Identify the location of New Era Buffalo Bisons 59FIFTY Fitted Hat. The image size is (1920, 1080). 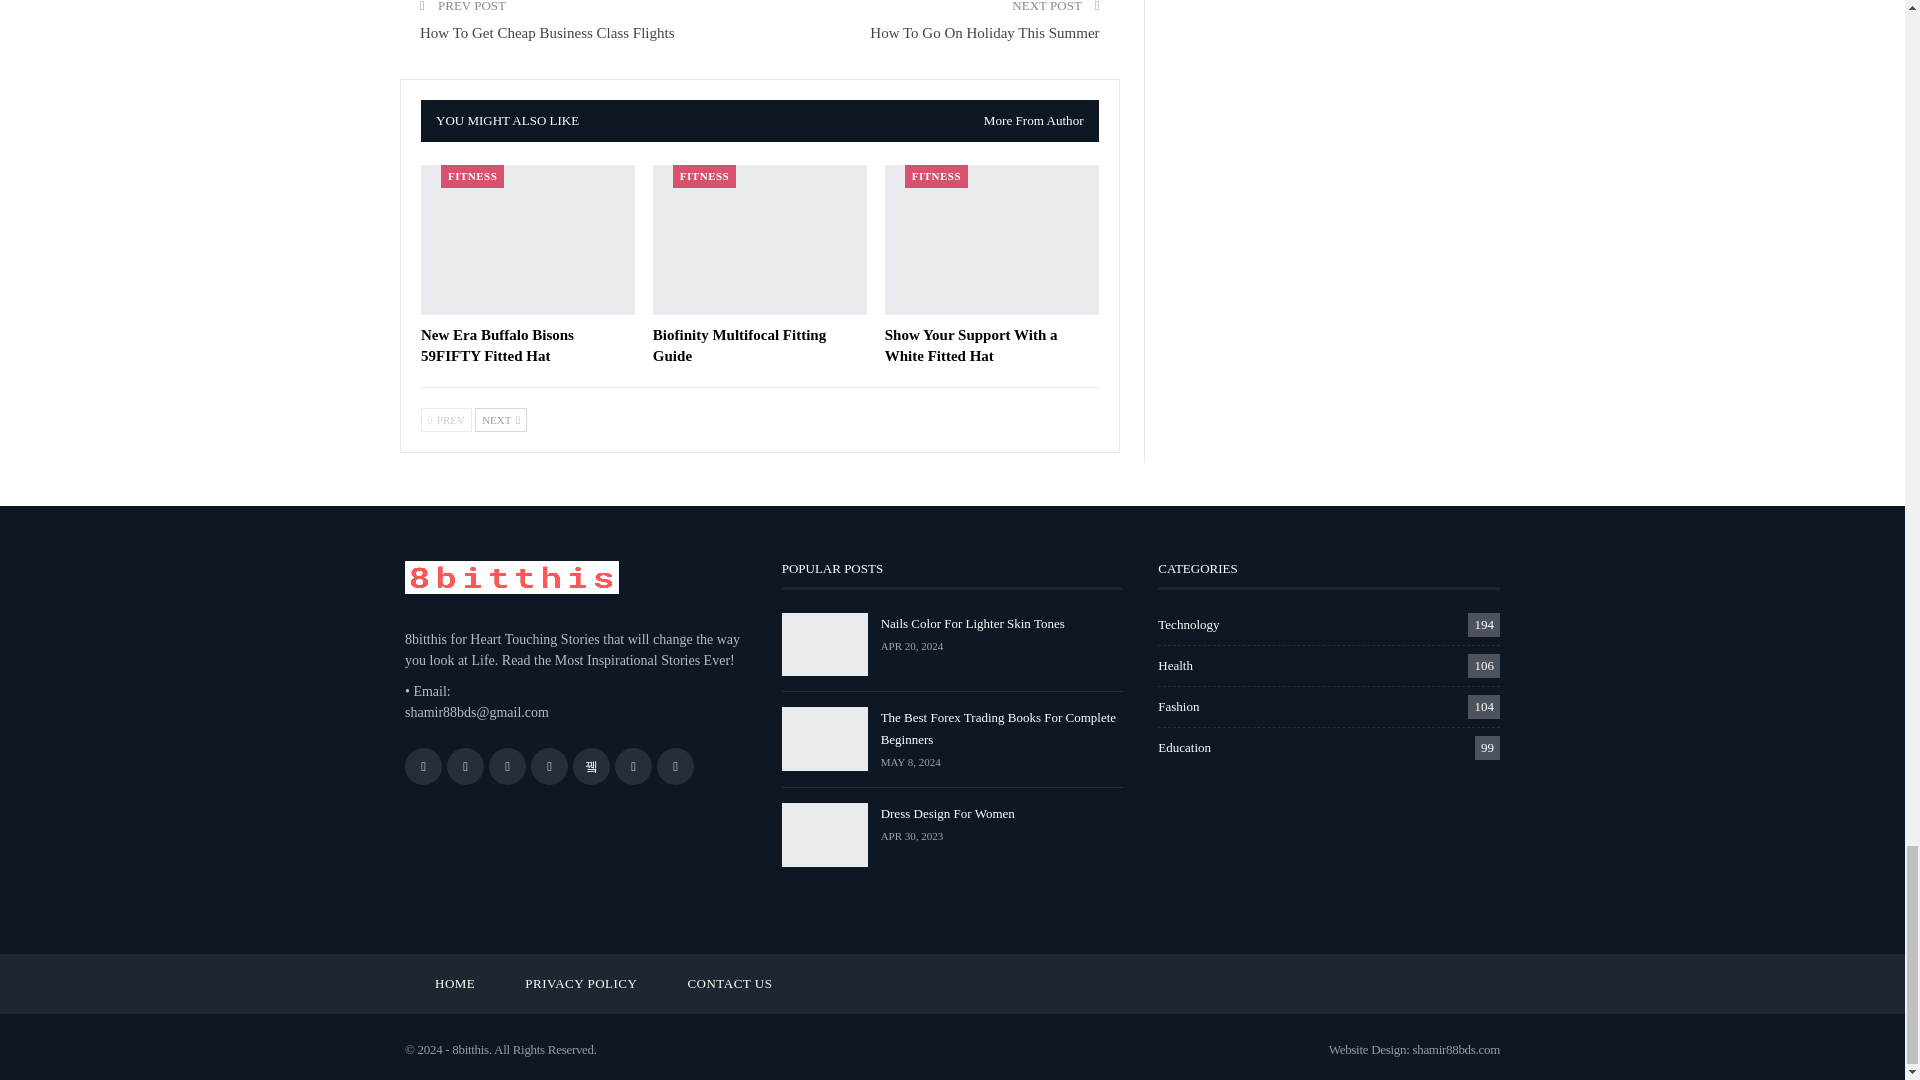
(497, 345).